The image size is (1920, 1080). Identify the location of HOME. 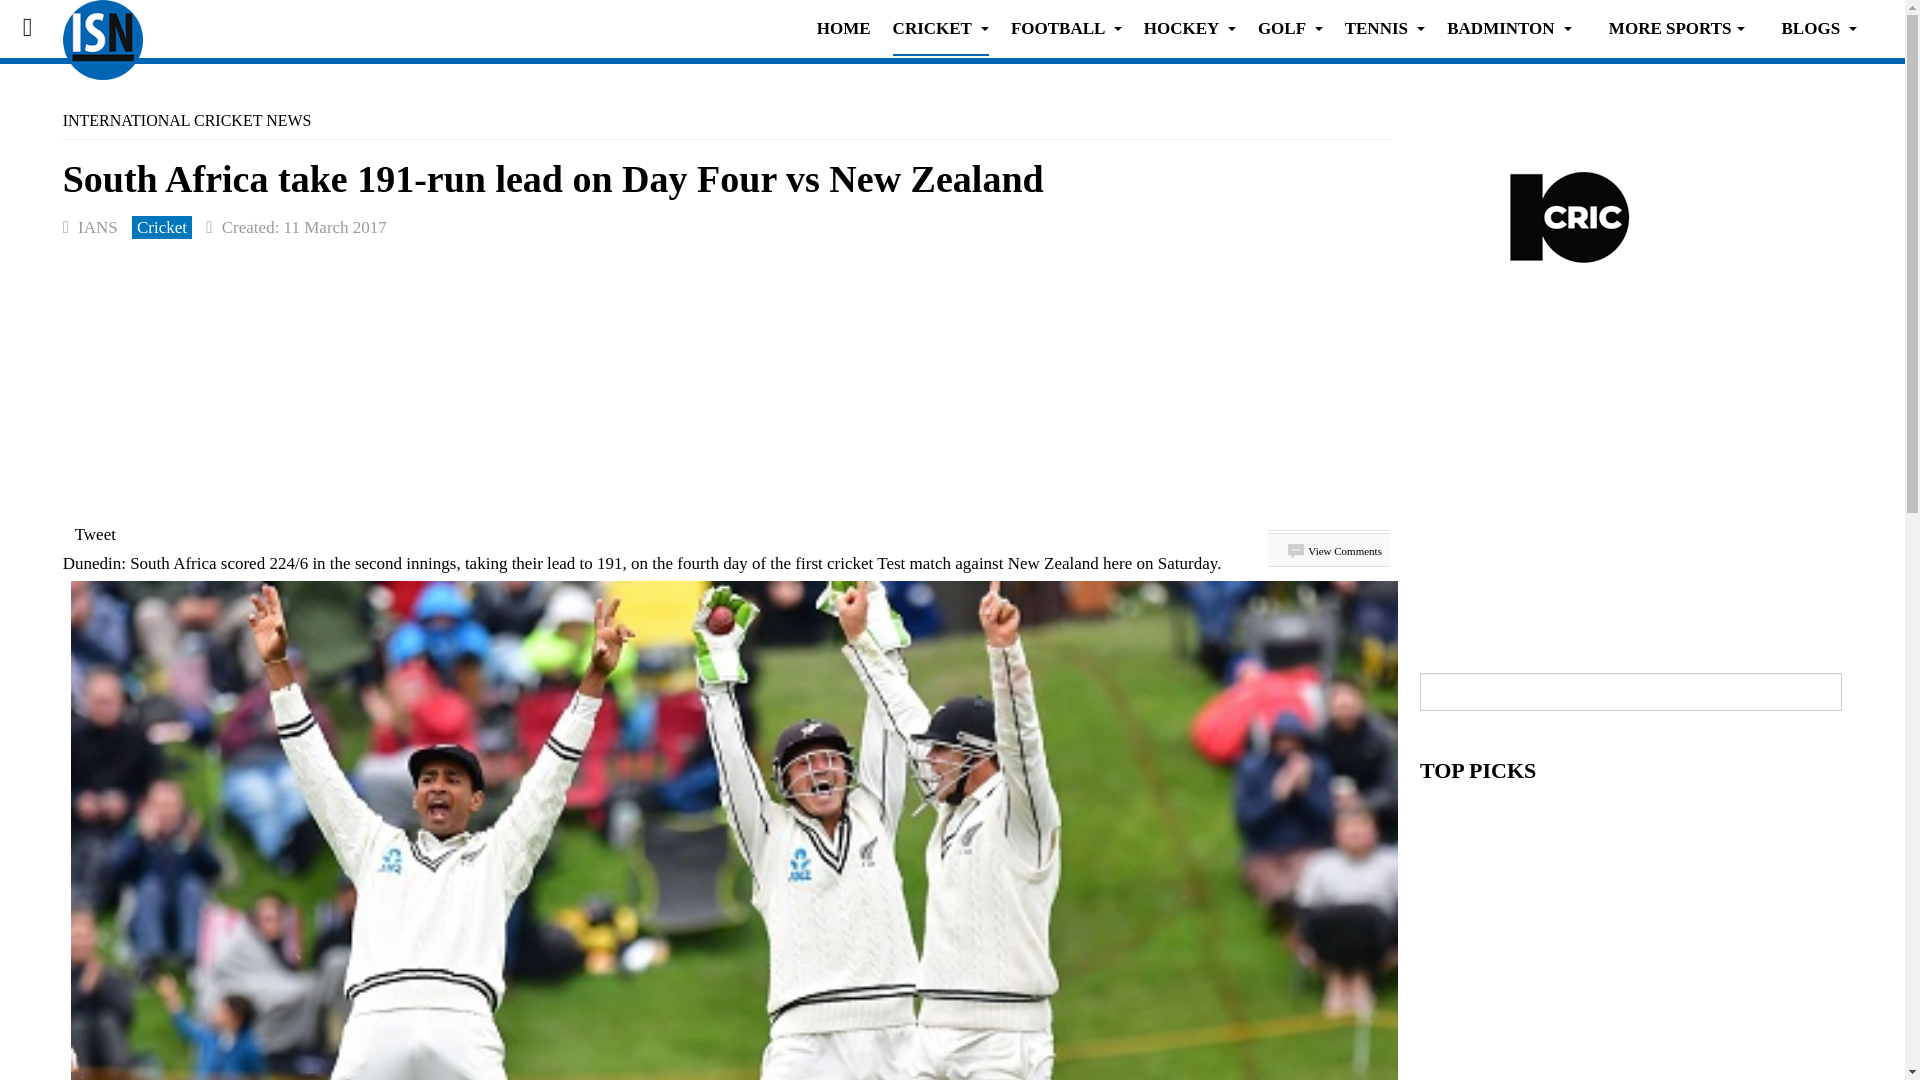
(844, 28).